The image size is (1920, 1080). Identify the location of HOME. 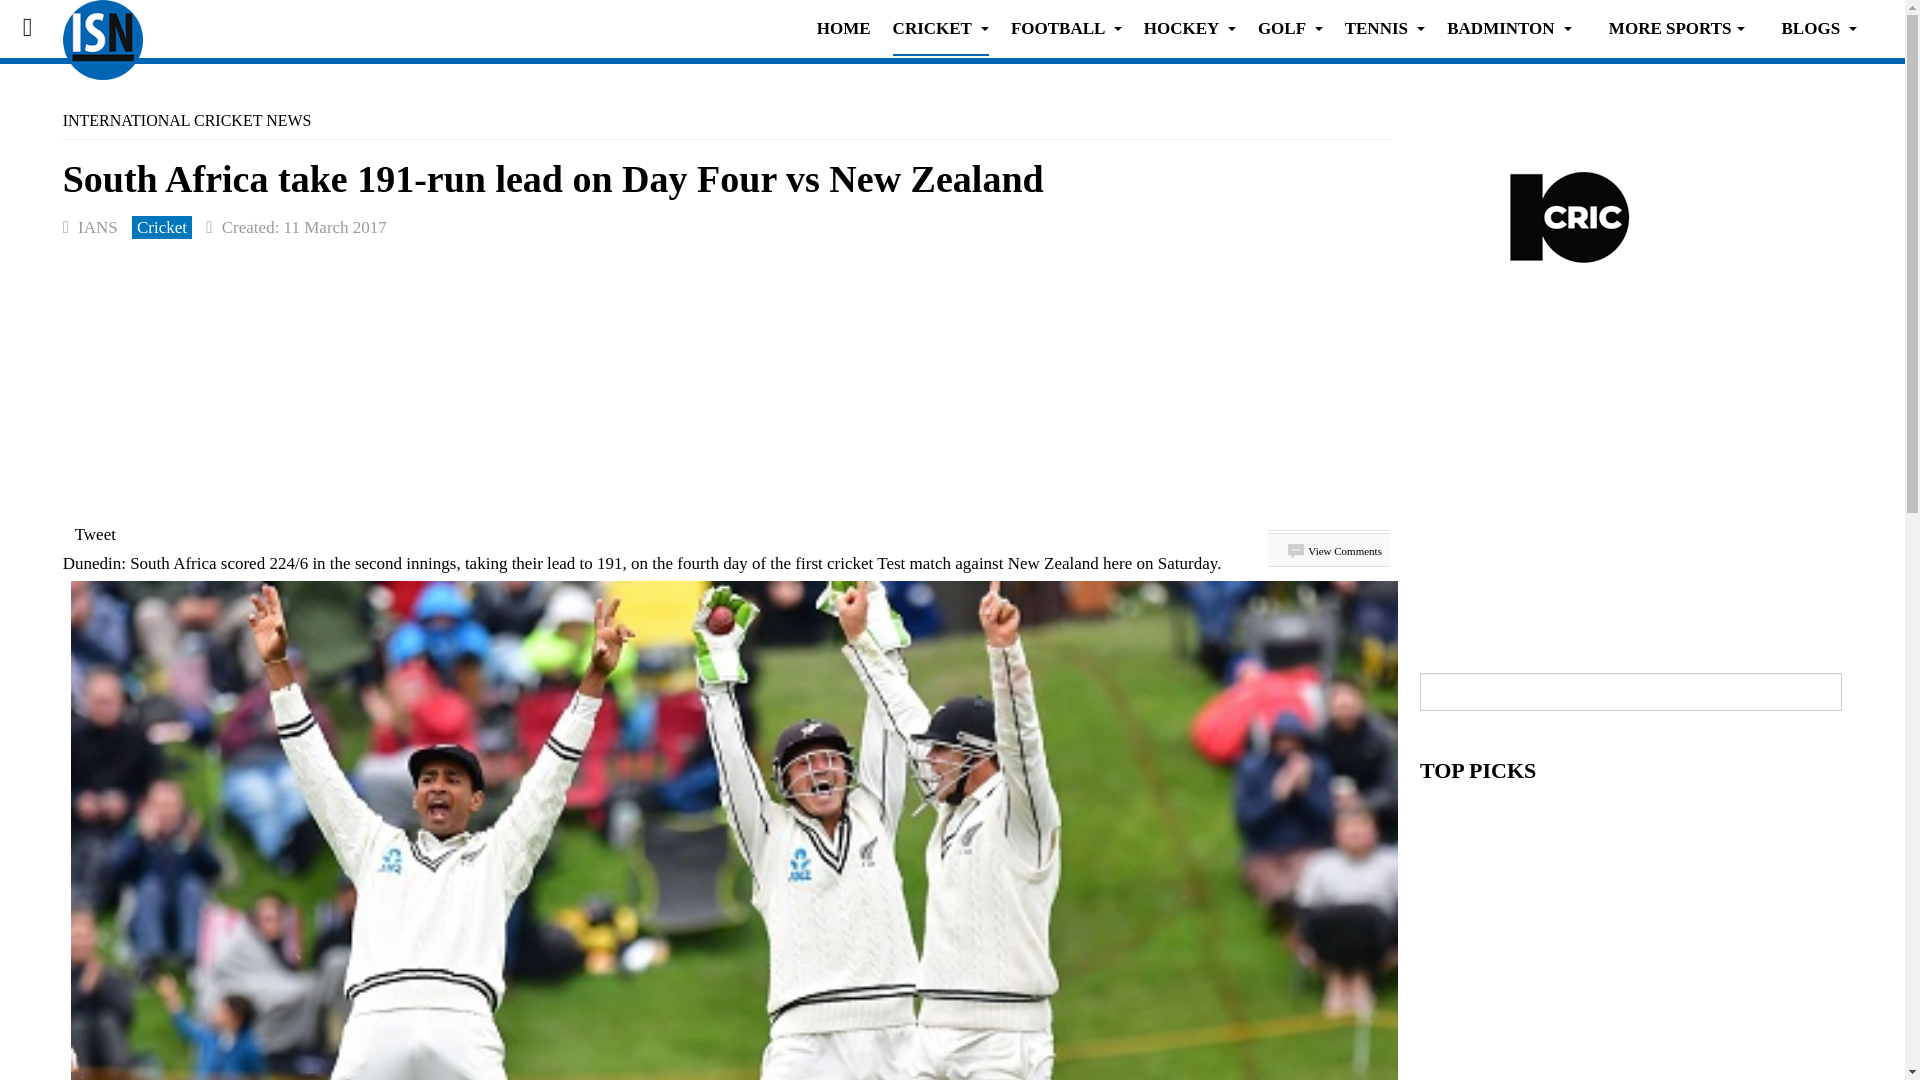
(844, 28).